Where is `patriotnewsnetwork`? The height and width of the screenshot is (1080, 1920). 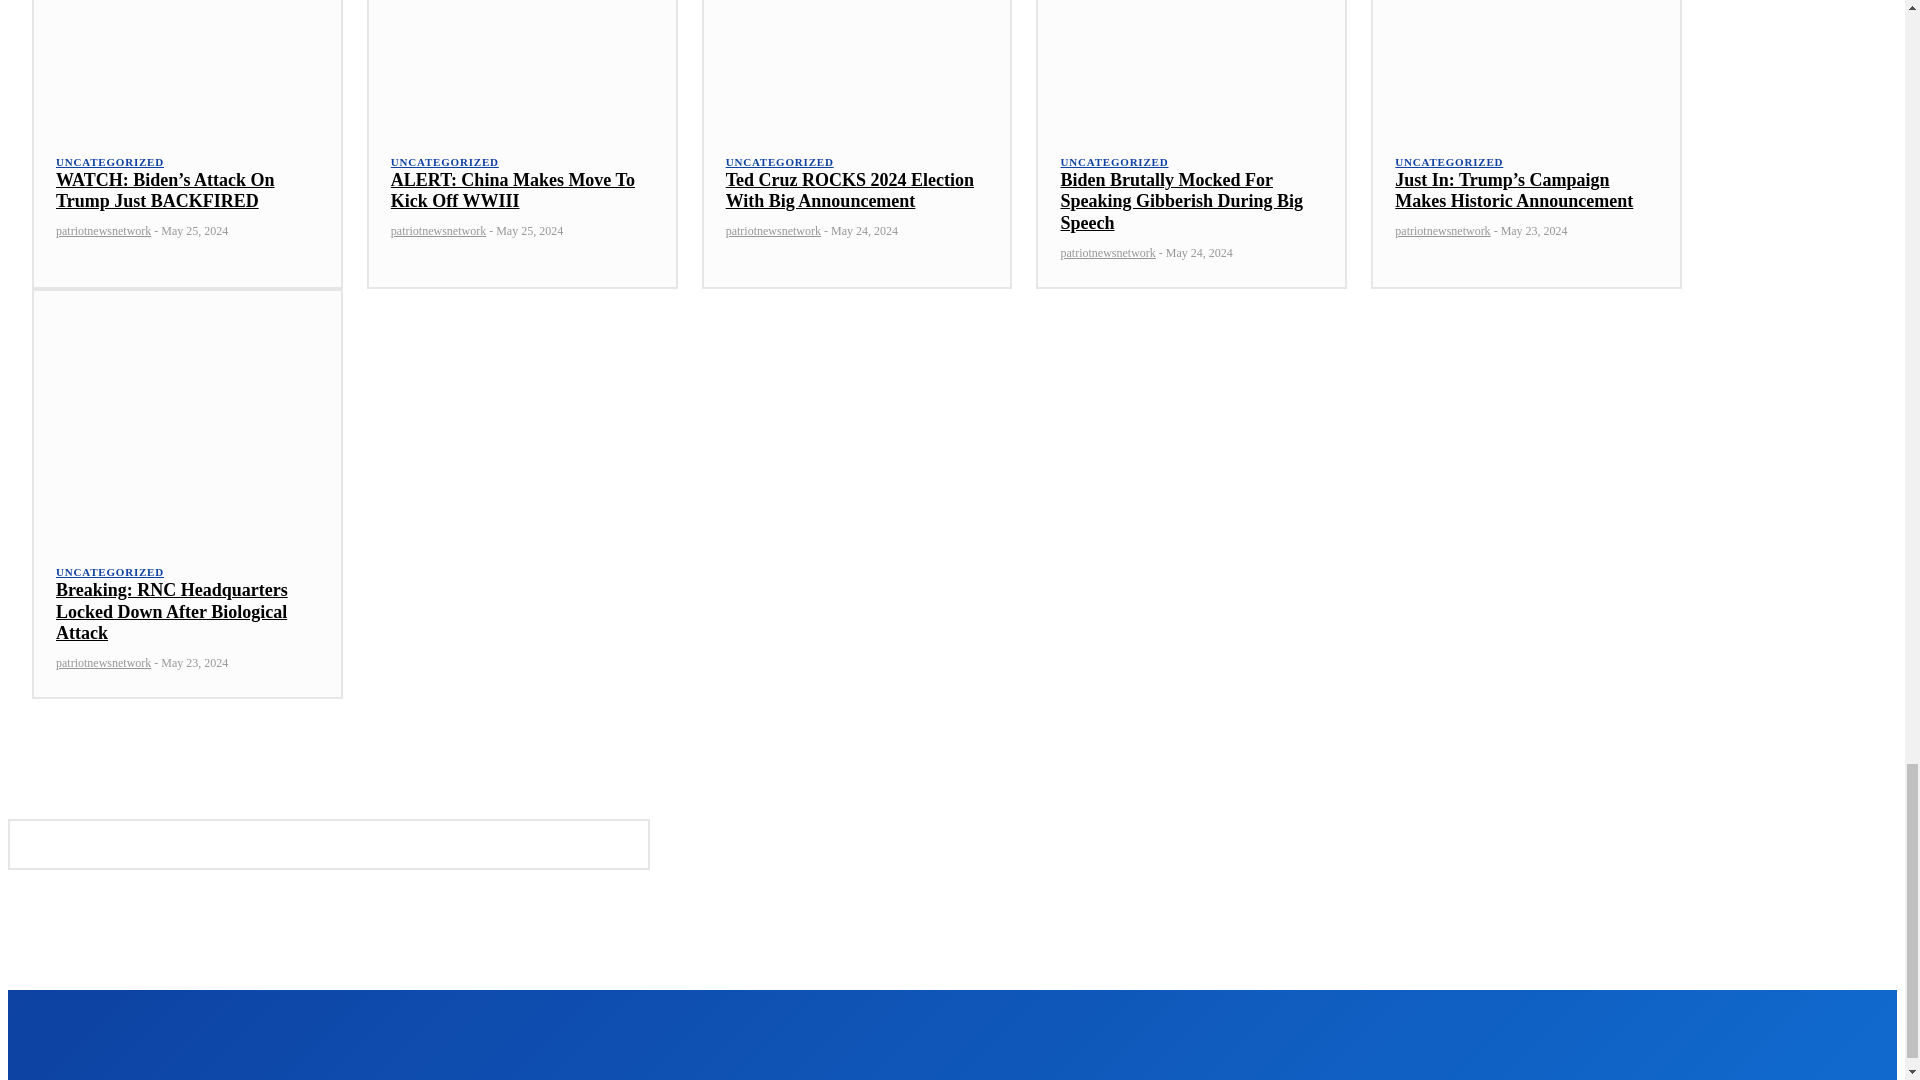
patriotnewsnetwork is located at coordinates (438, 230).